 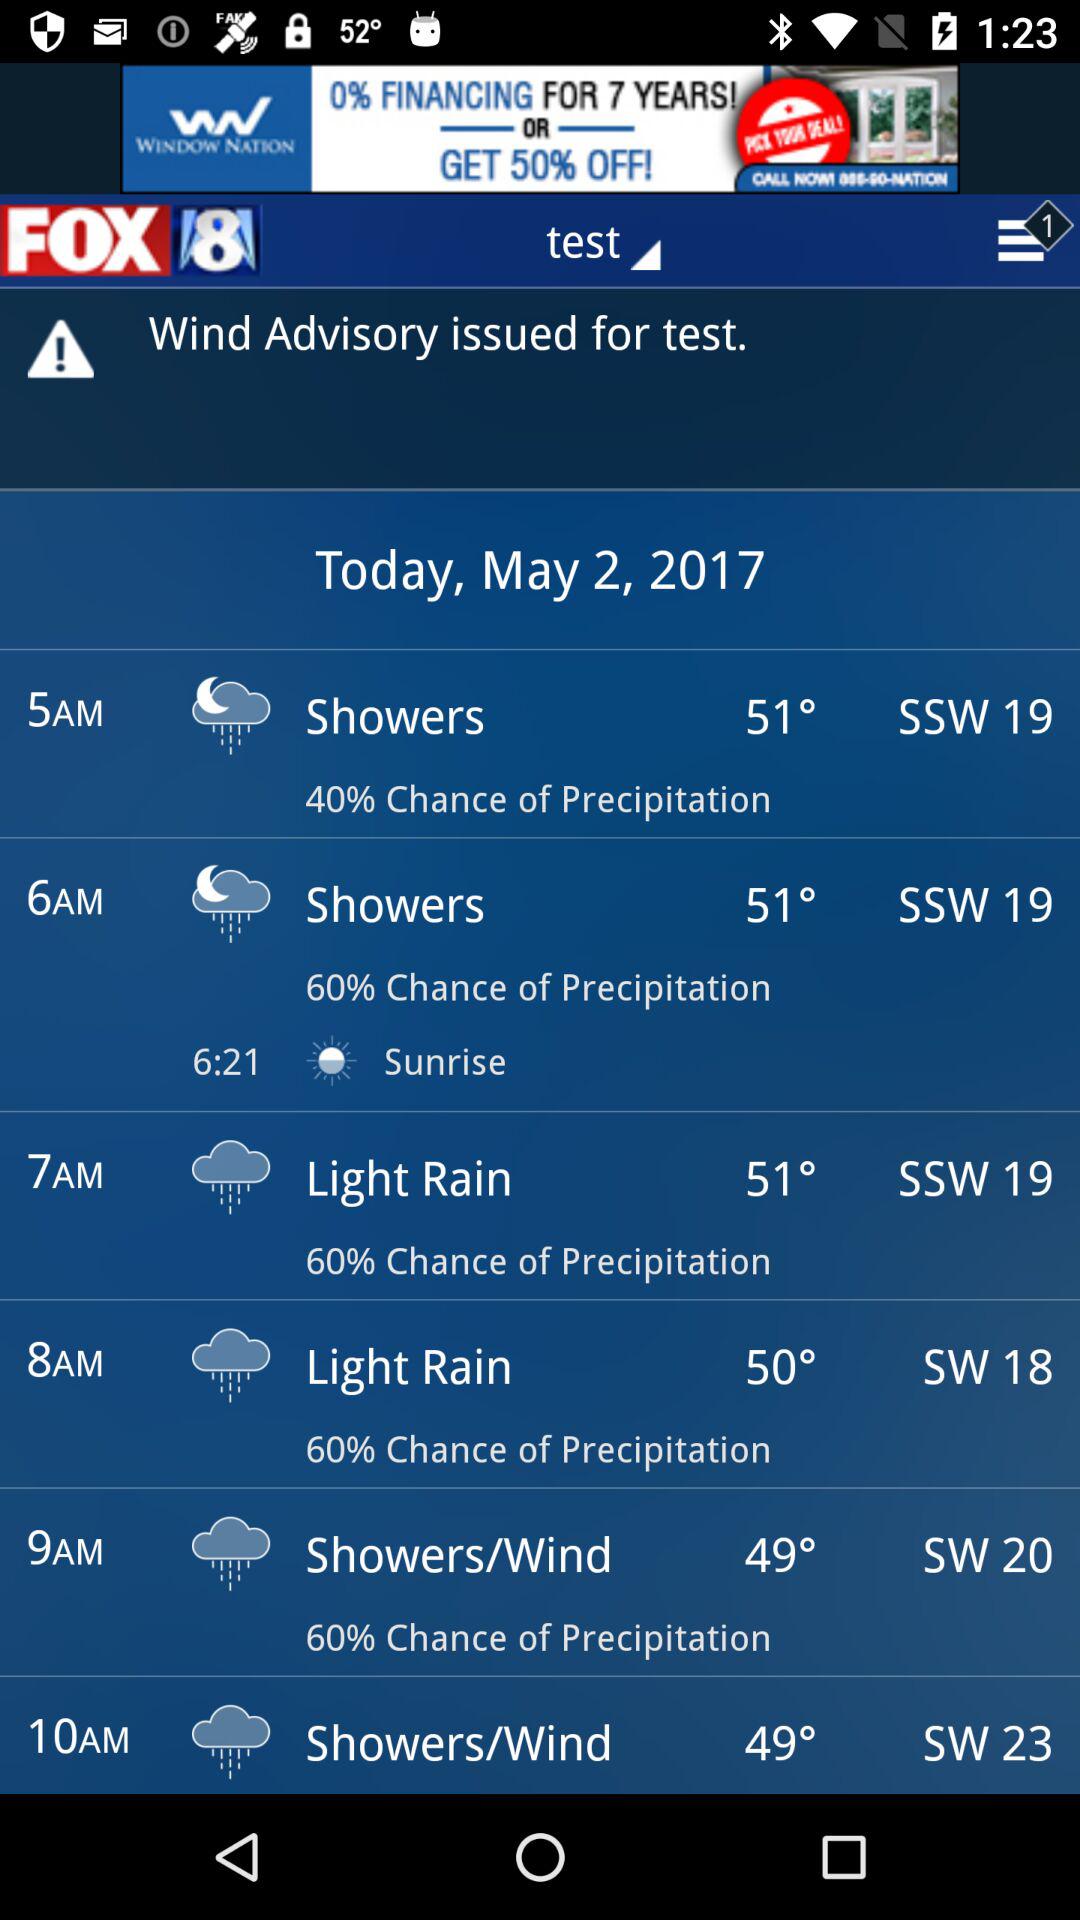 What do you see at coordinates (131, 240) in the screenshot?
I see `choose the icon to the left of the test item` at bounding box center [131, 240].